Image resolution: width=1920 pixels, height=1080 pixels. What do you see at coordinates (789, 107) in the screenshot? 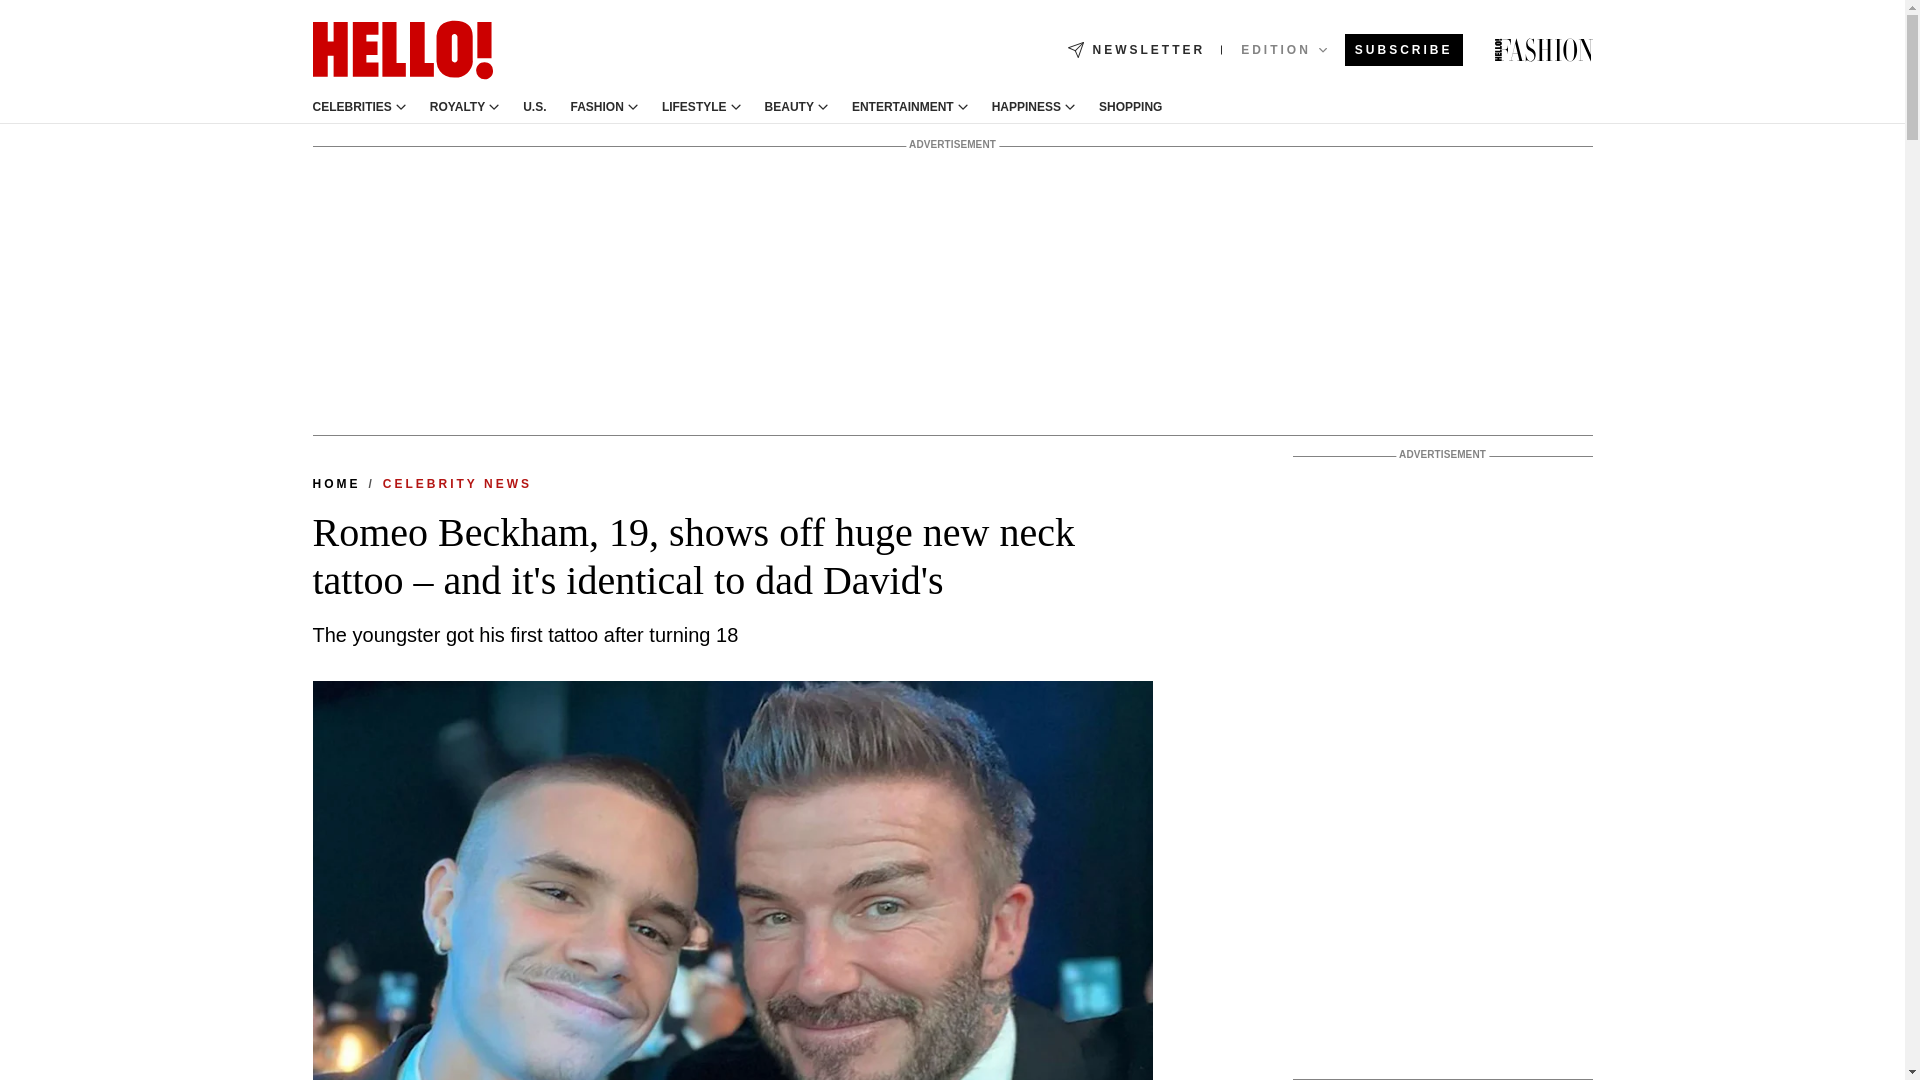
I see `BEAUTY` at bounding box center [789, 107].